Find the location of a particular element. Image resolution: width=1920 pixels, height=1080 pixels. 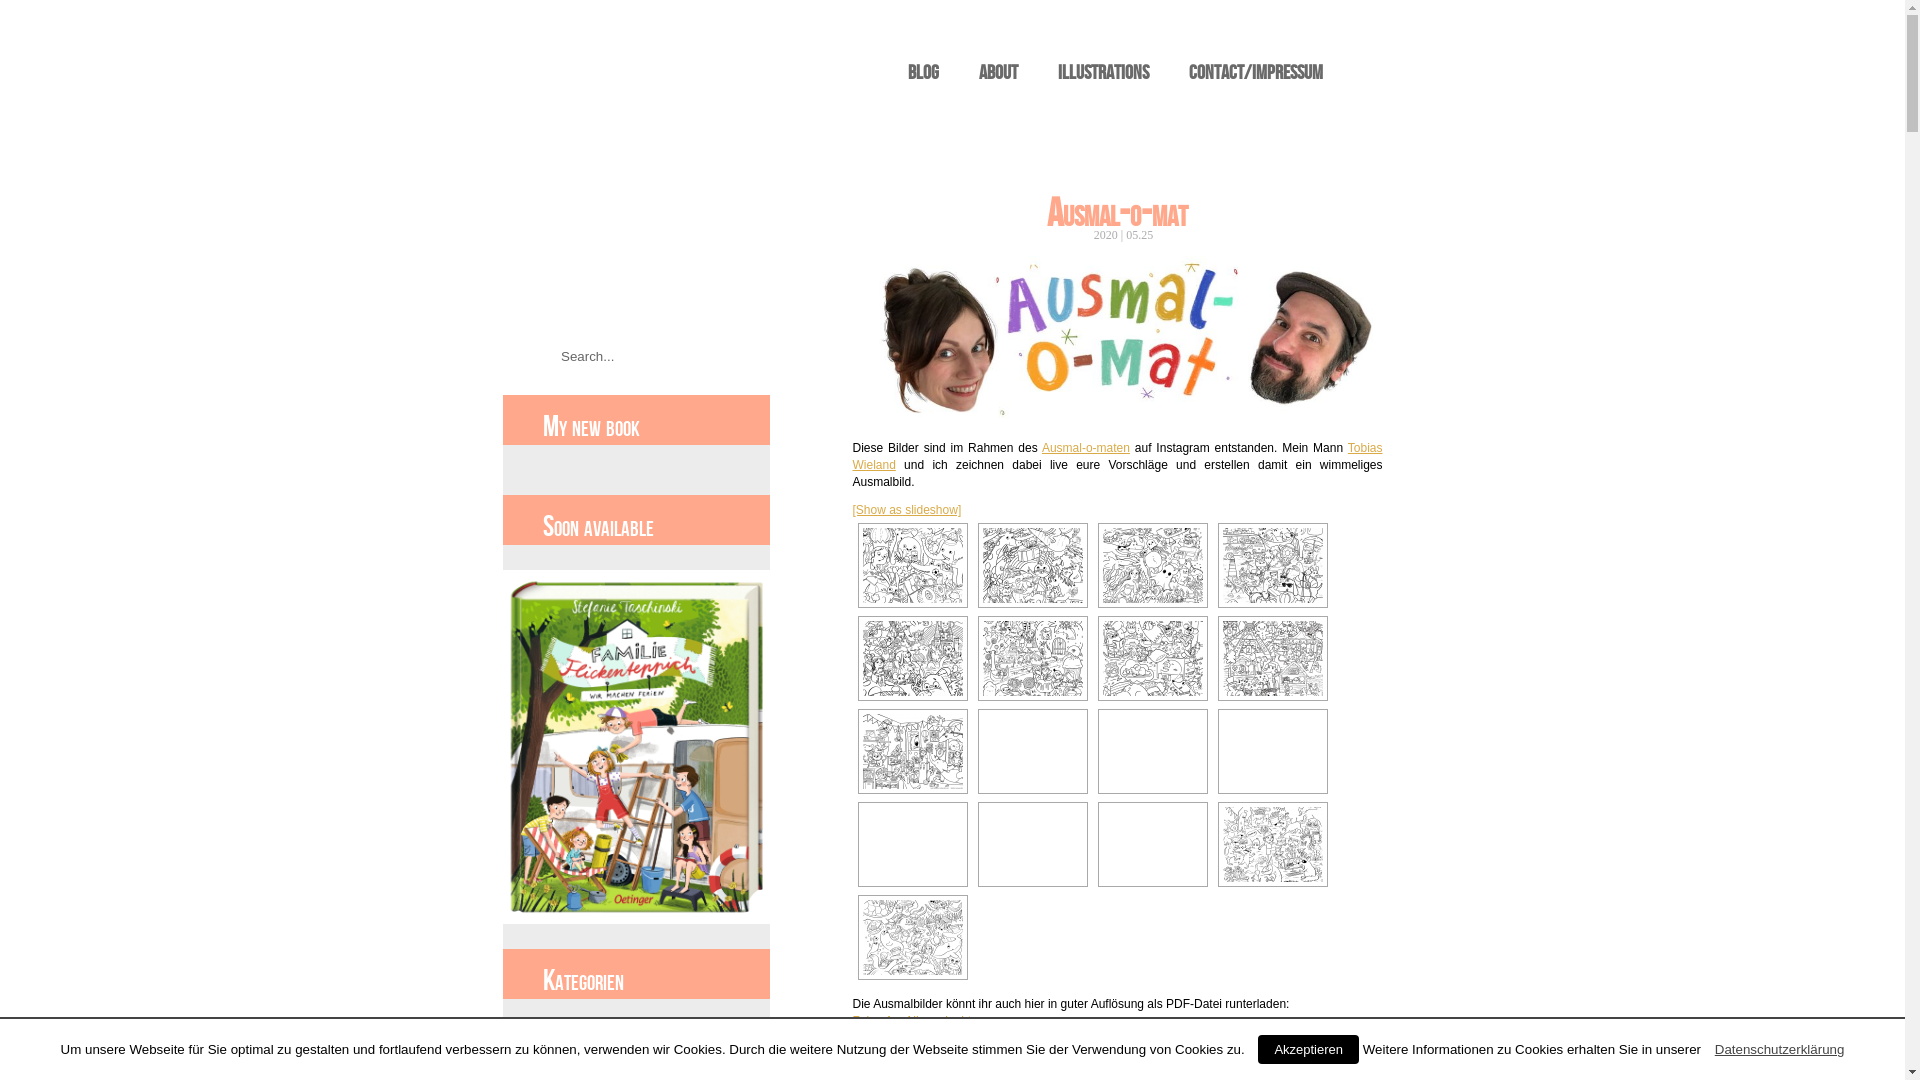

Ausmal-o-mat is located at coordinates (1118, 212).